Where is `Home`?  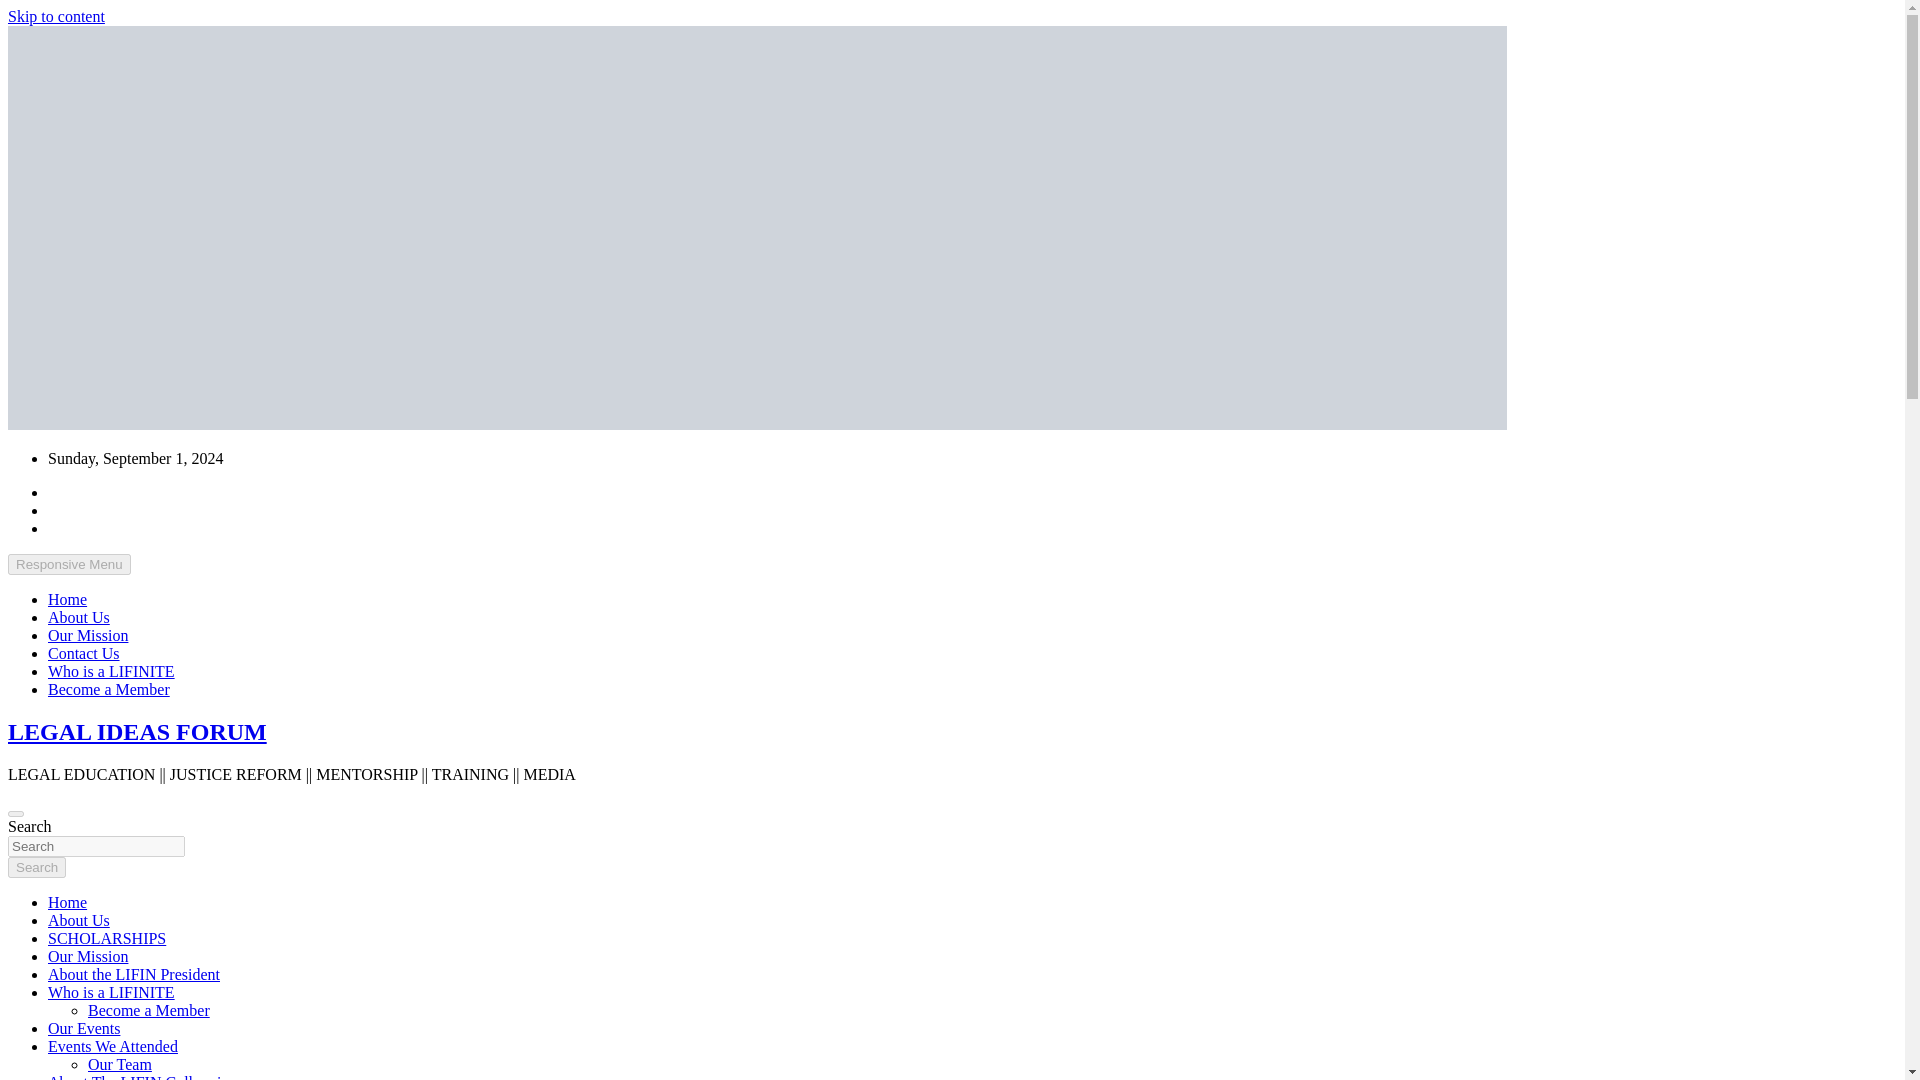
Home is located at coordinates (67, 902).